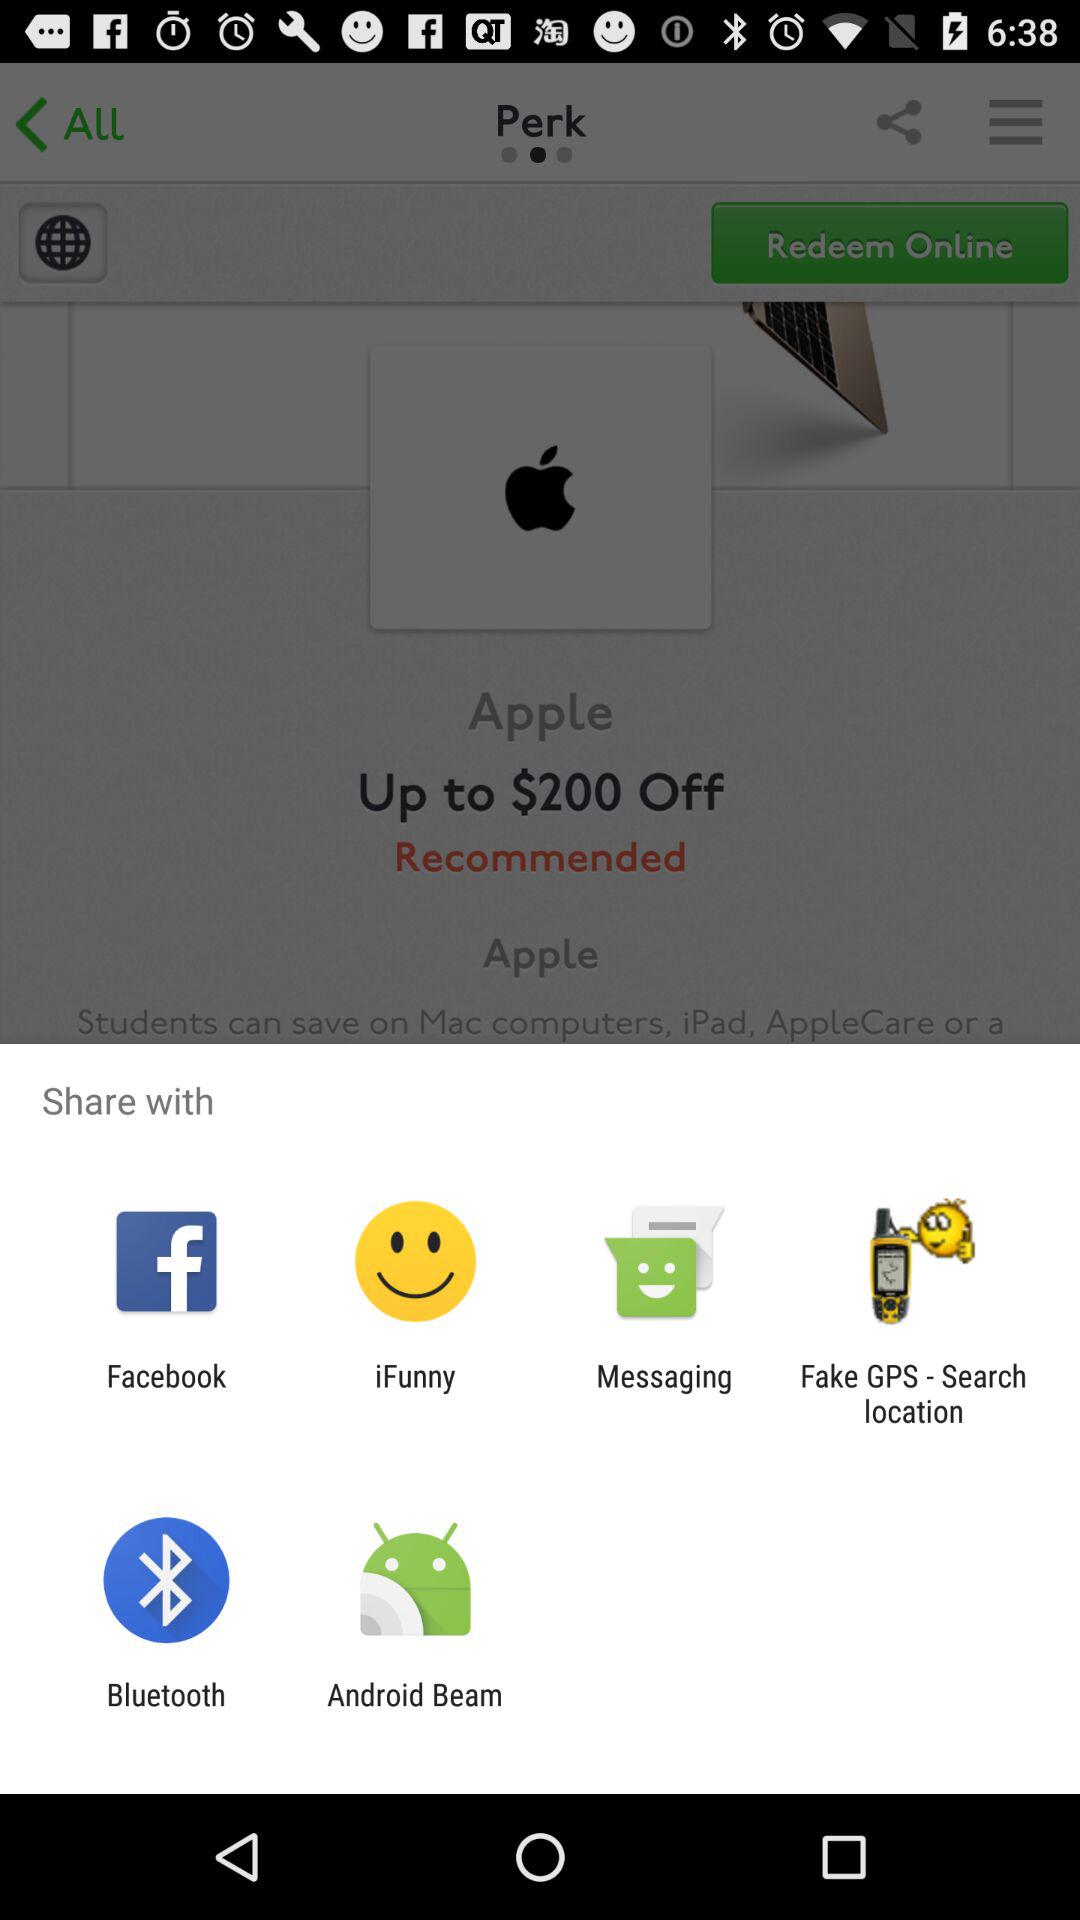 The image size is (1080, 1920). What do you see at coordinates (166, 1393) in the screenshot?
I see `flip until facebook` at bounding box center [166, 1393].